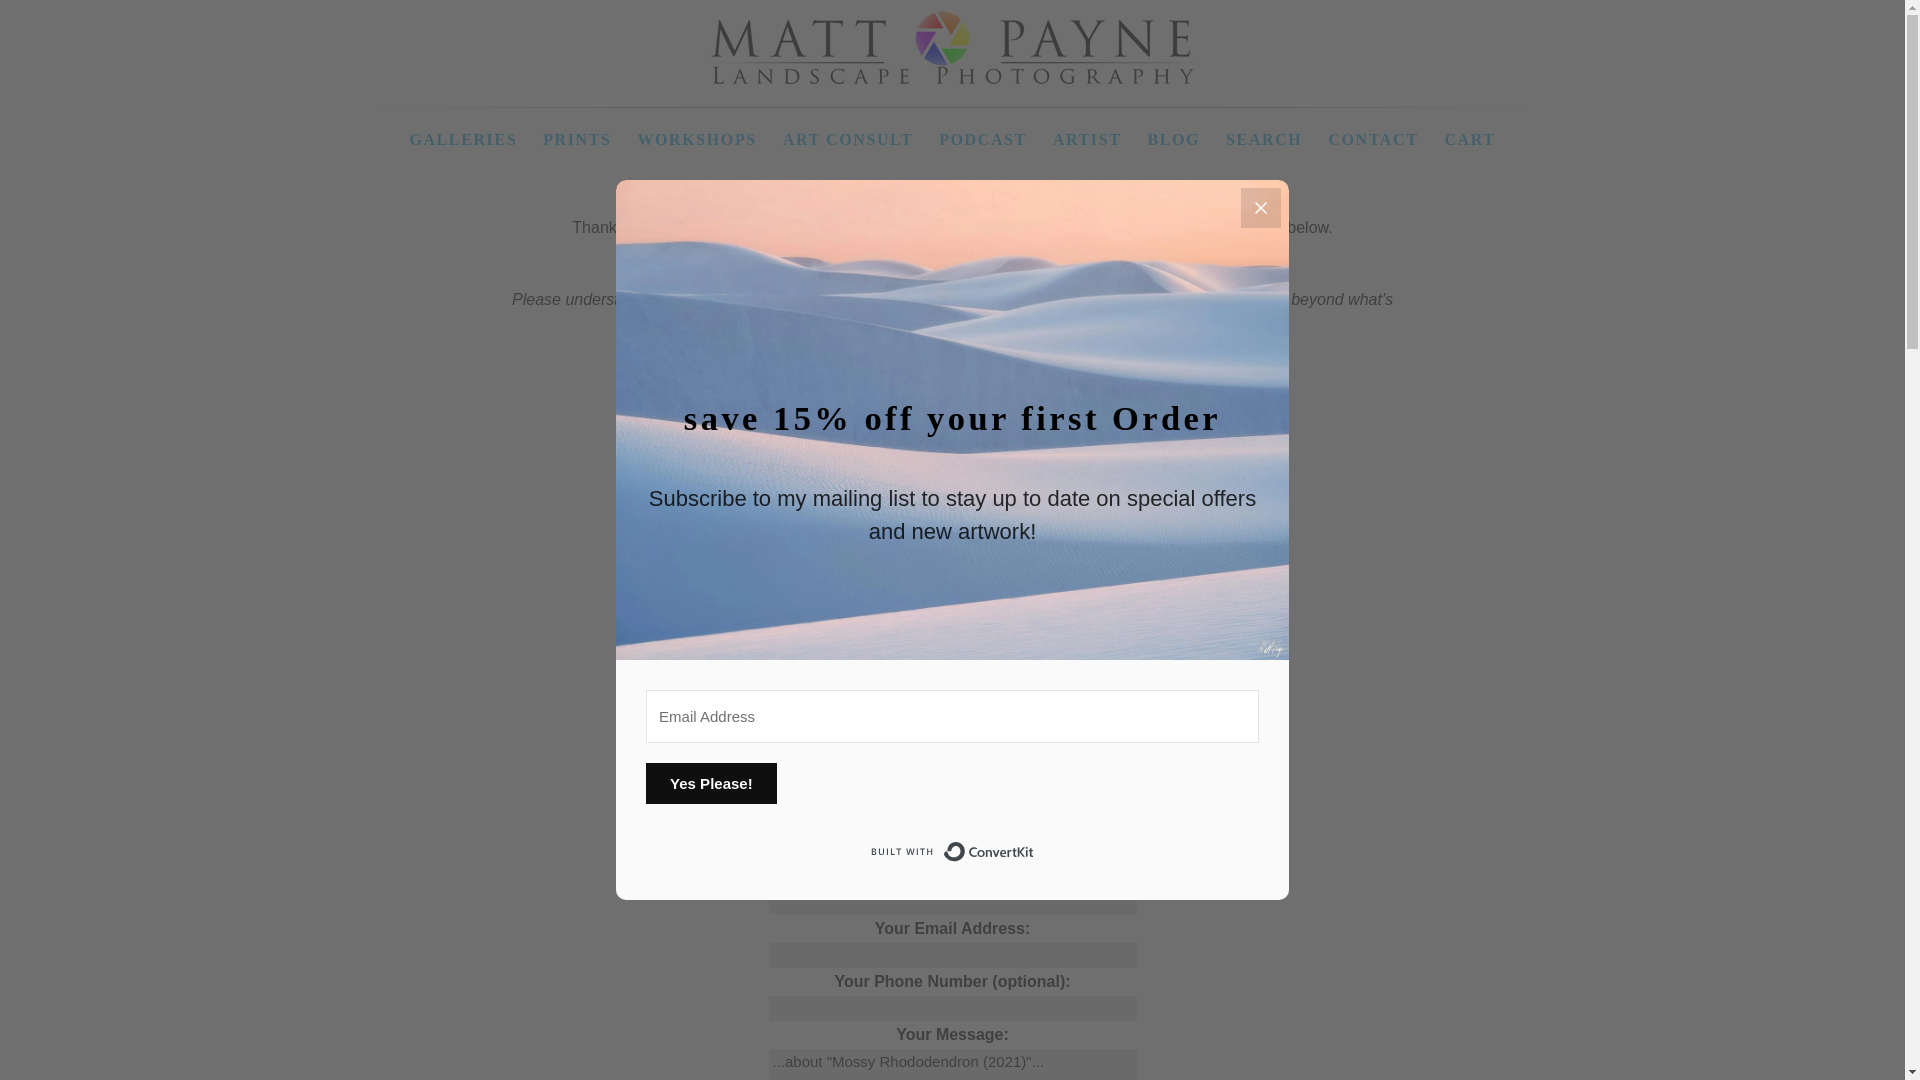  Describe the element at coordinates (696, 134) in the screenshot. I see `WORKSHOPS` at that location.